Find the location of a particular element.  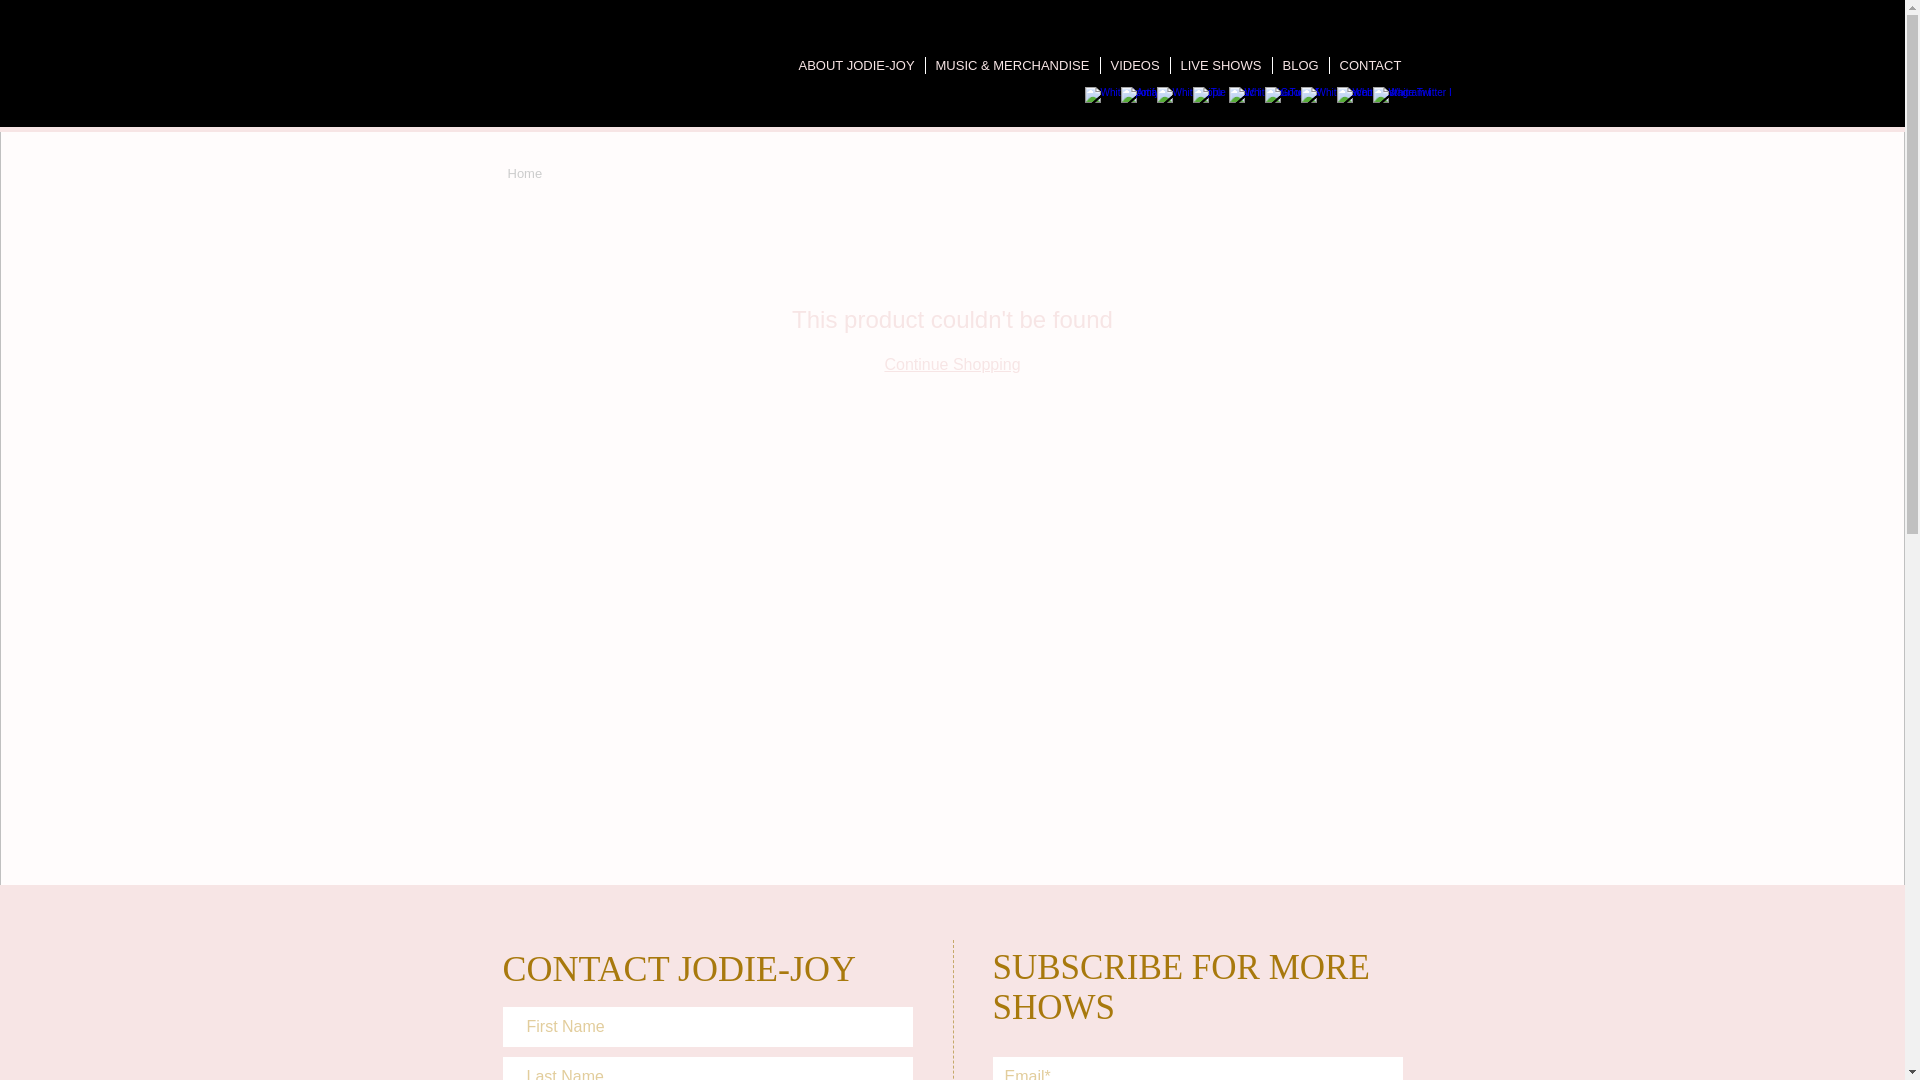

VIDEOS is located at coordinates (1134, 66).